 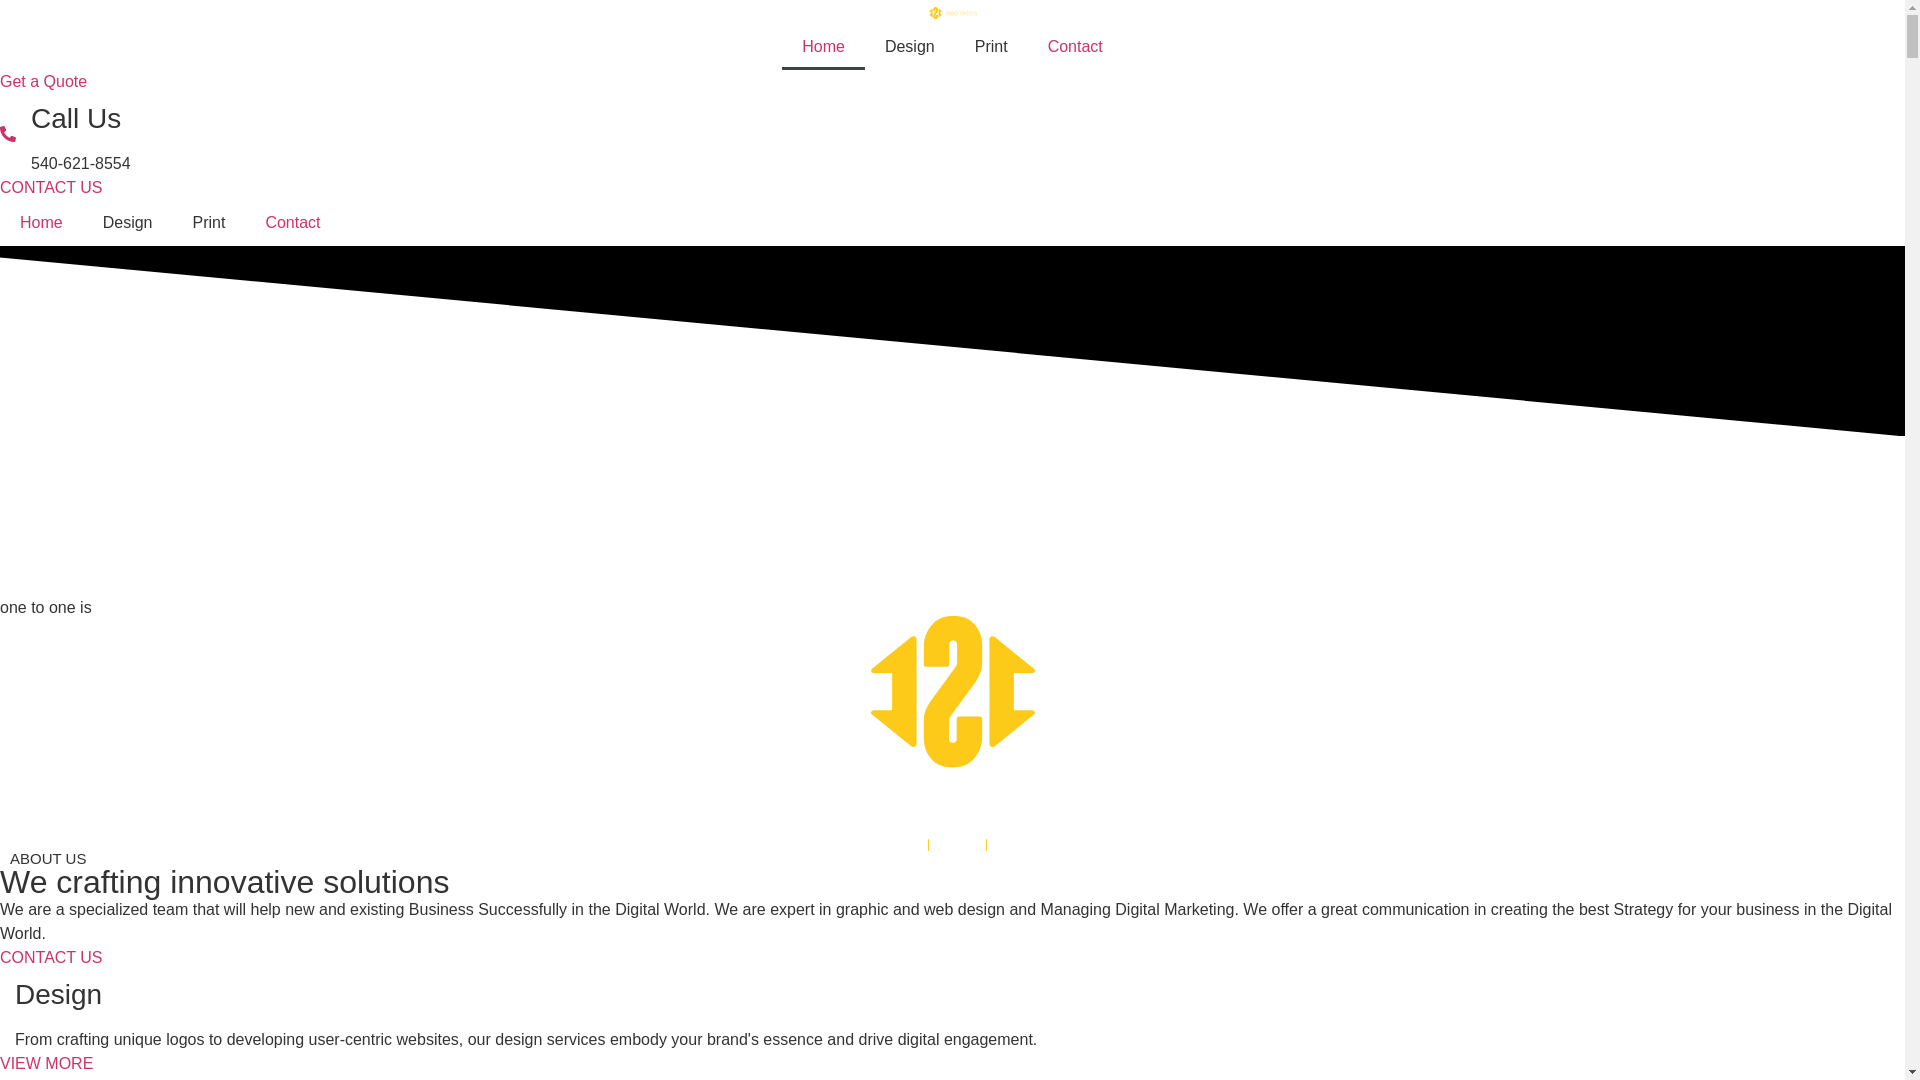 I want to click on Print, so click(x=992, y=47).